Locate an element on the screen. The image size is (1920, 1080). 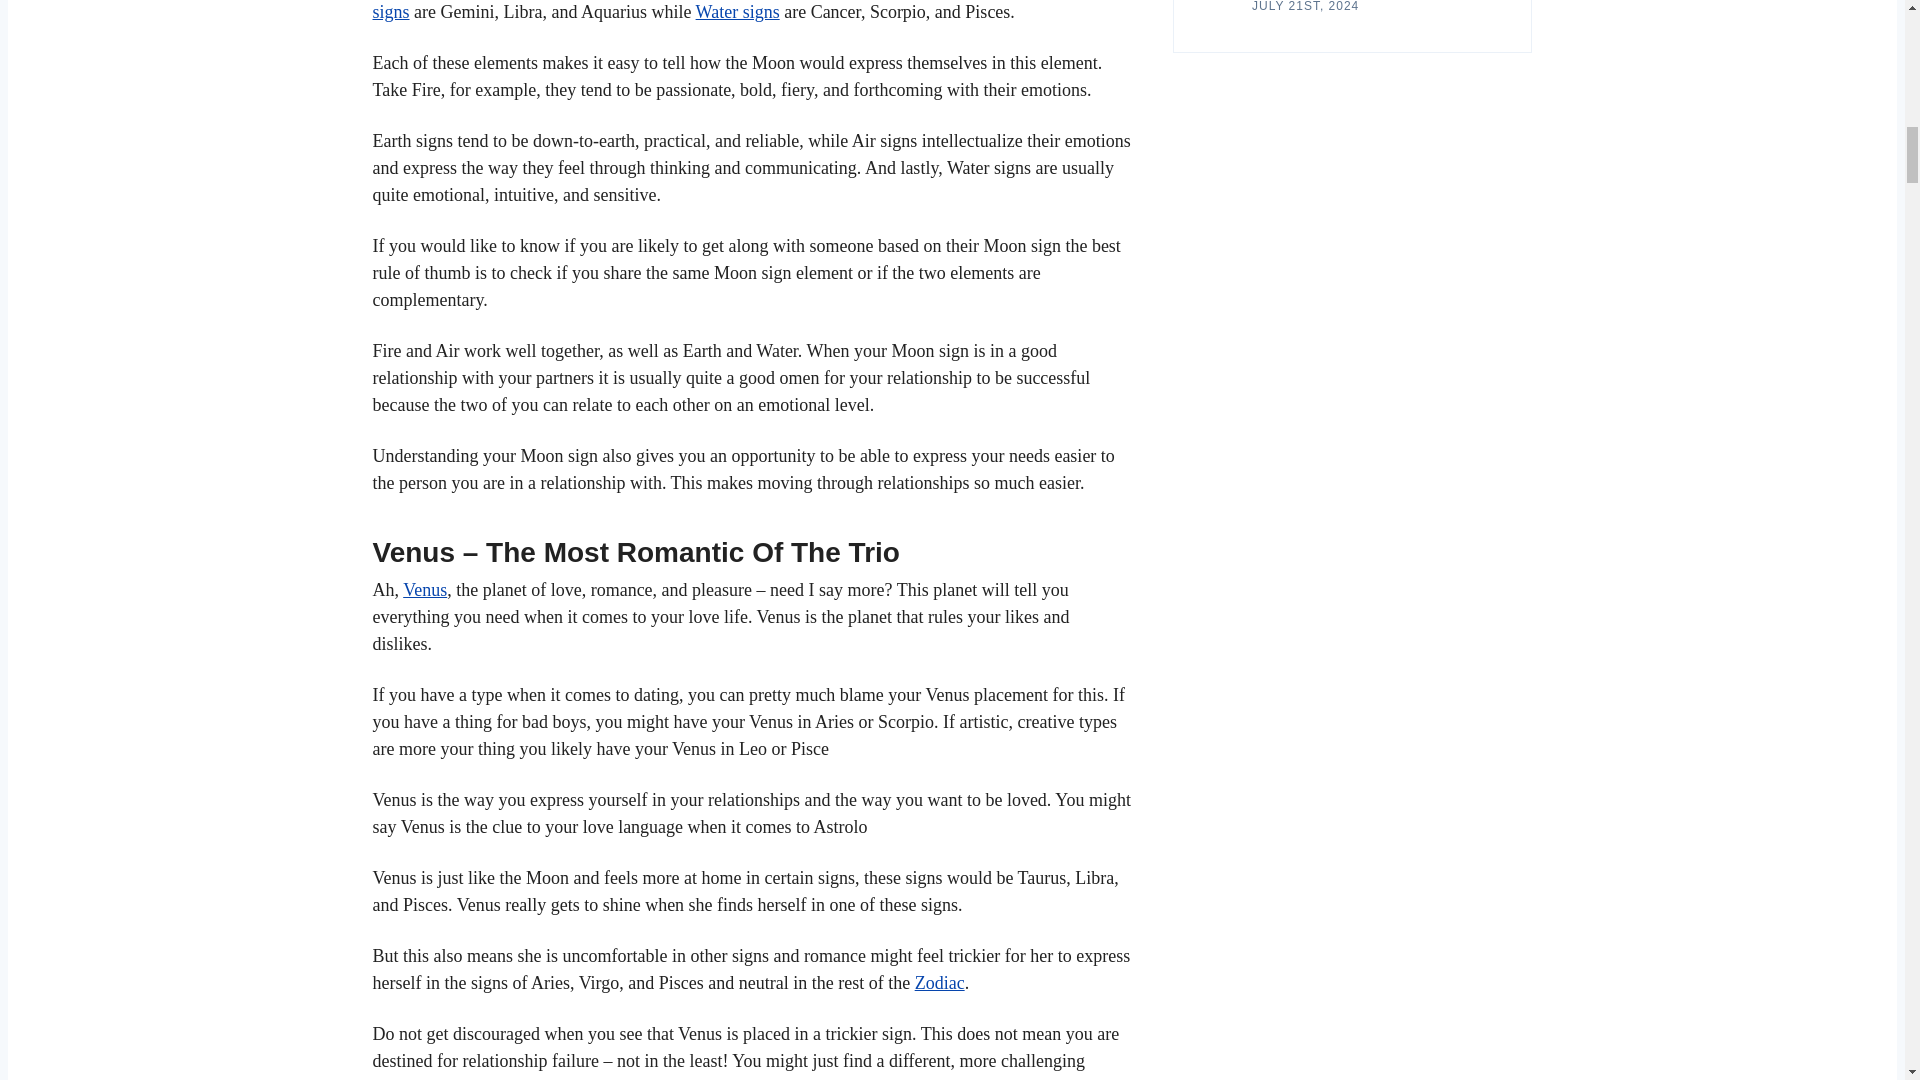
Water signs is located at coordinates (737, 12).